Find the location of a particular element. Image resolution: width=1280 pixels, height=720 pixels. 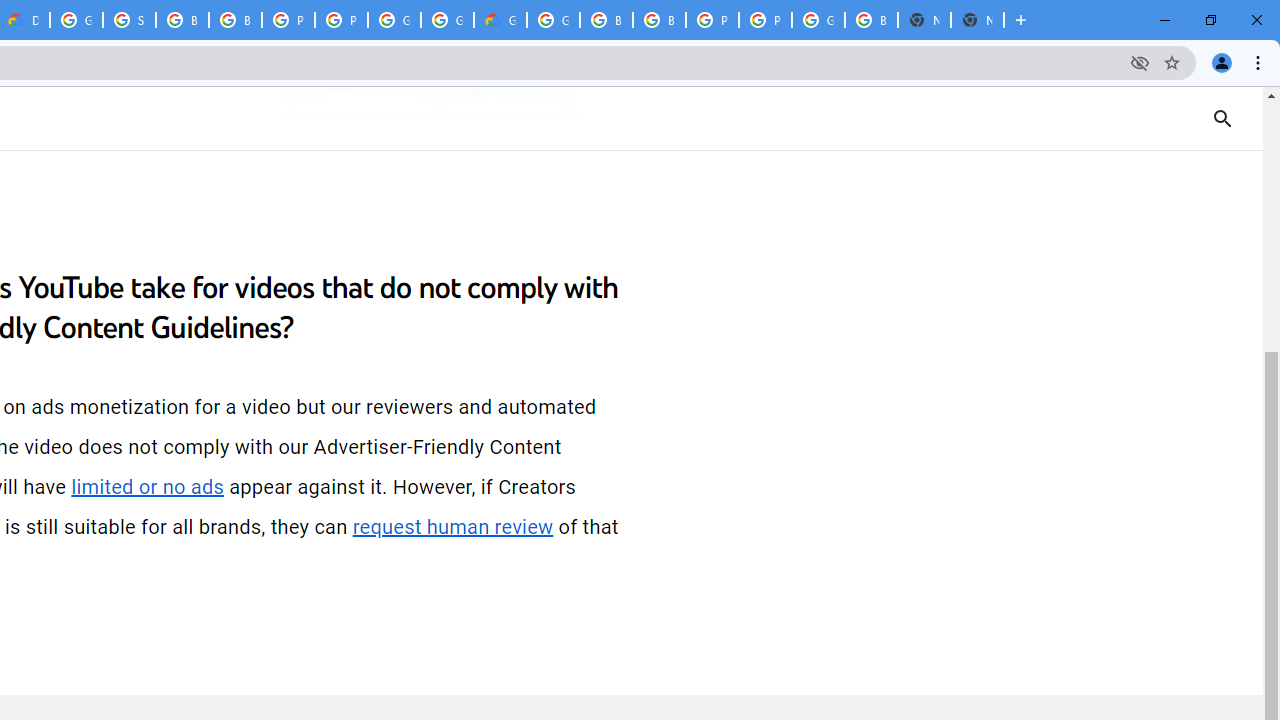

New Tab is located at coordinates (977, 20).